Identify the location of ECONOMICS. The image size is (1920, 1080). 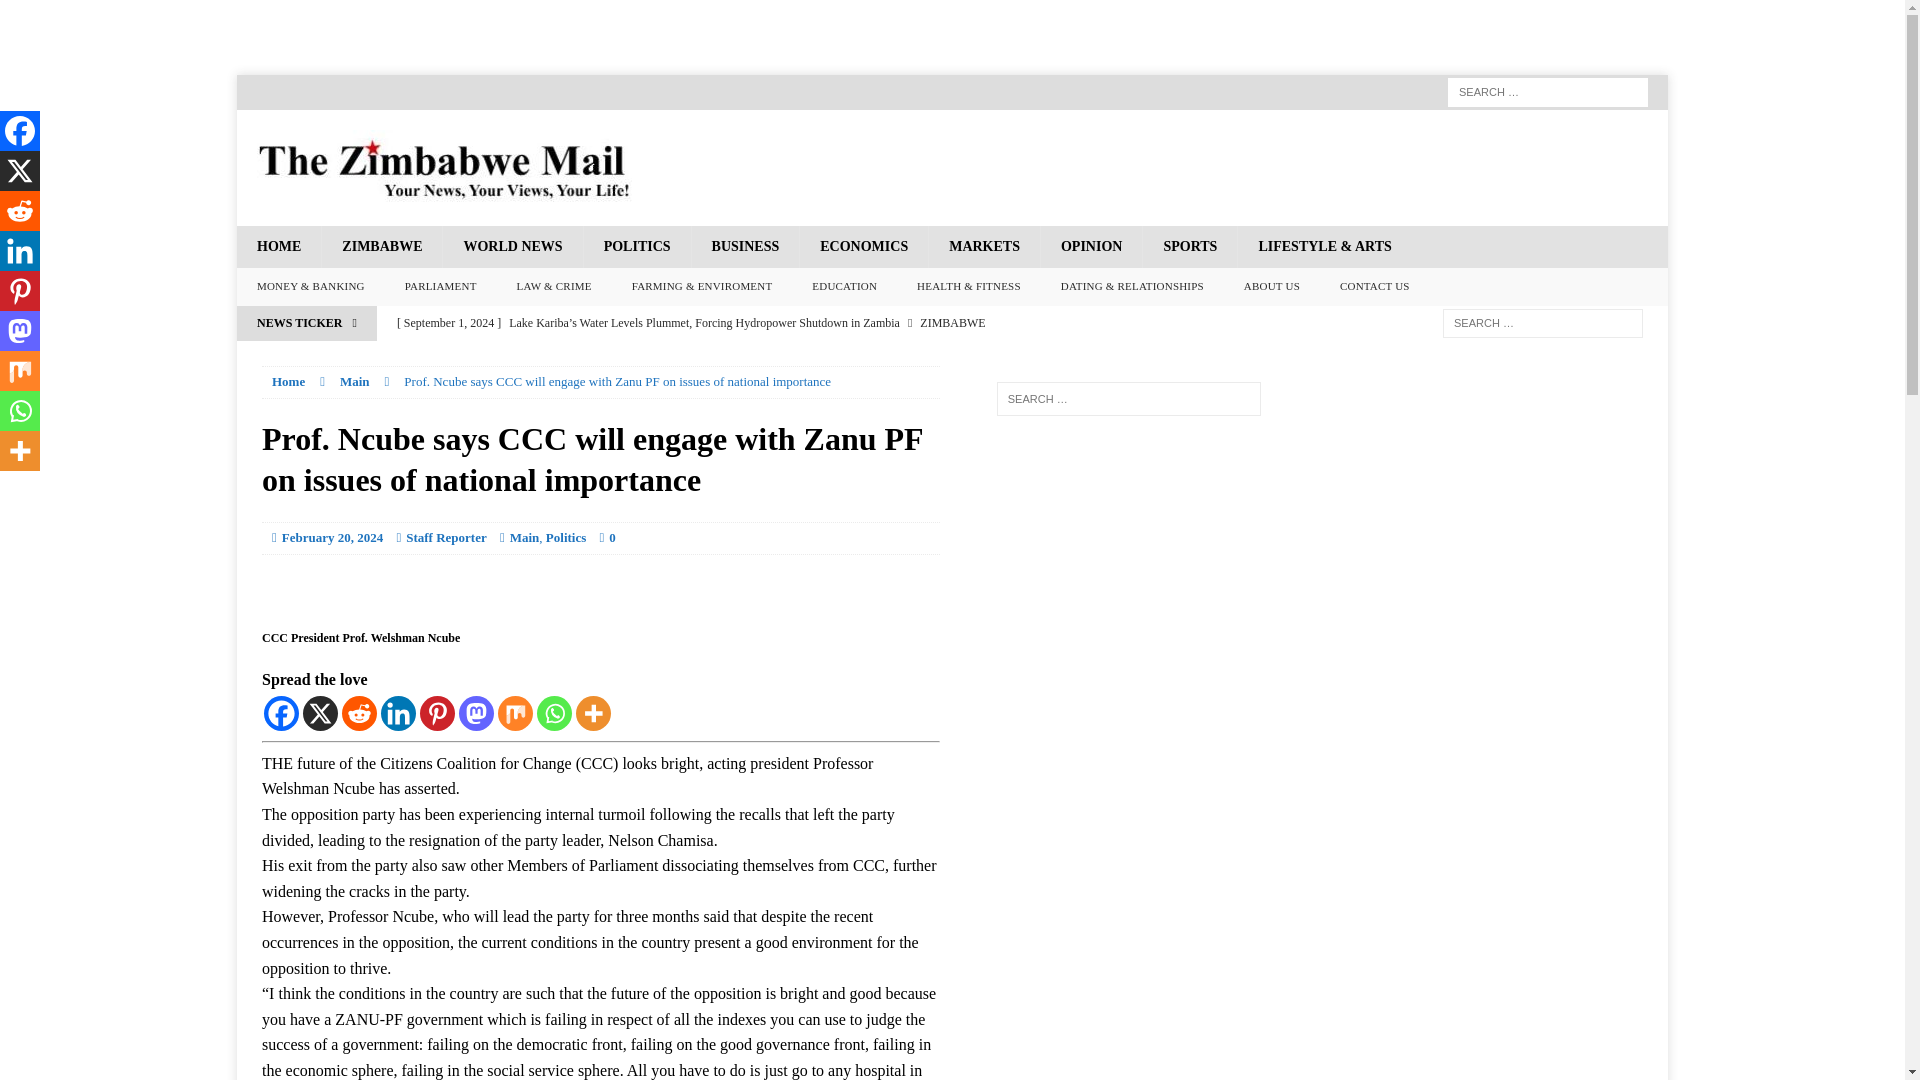
(862, 246).